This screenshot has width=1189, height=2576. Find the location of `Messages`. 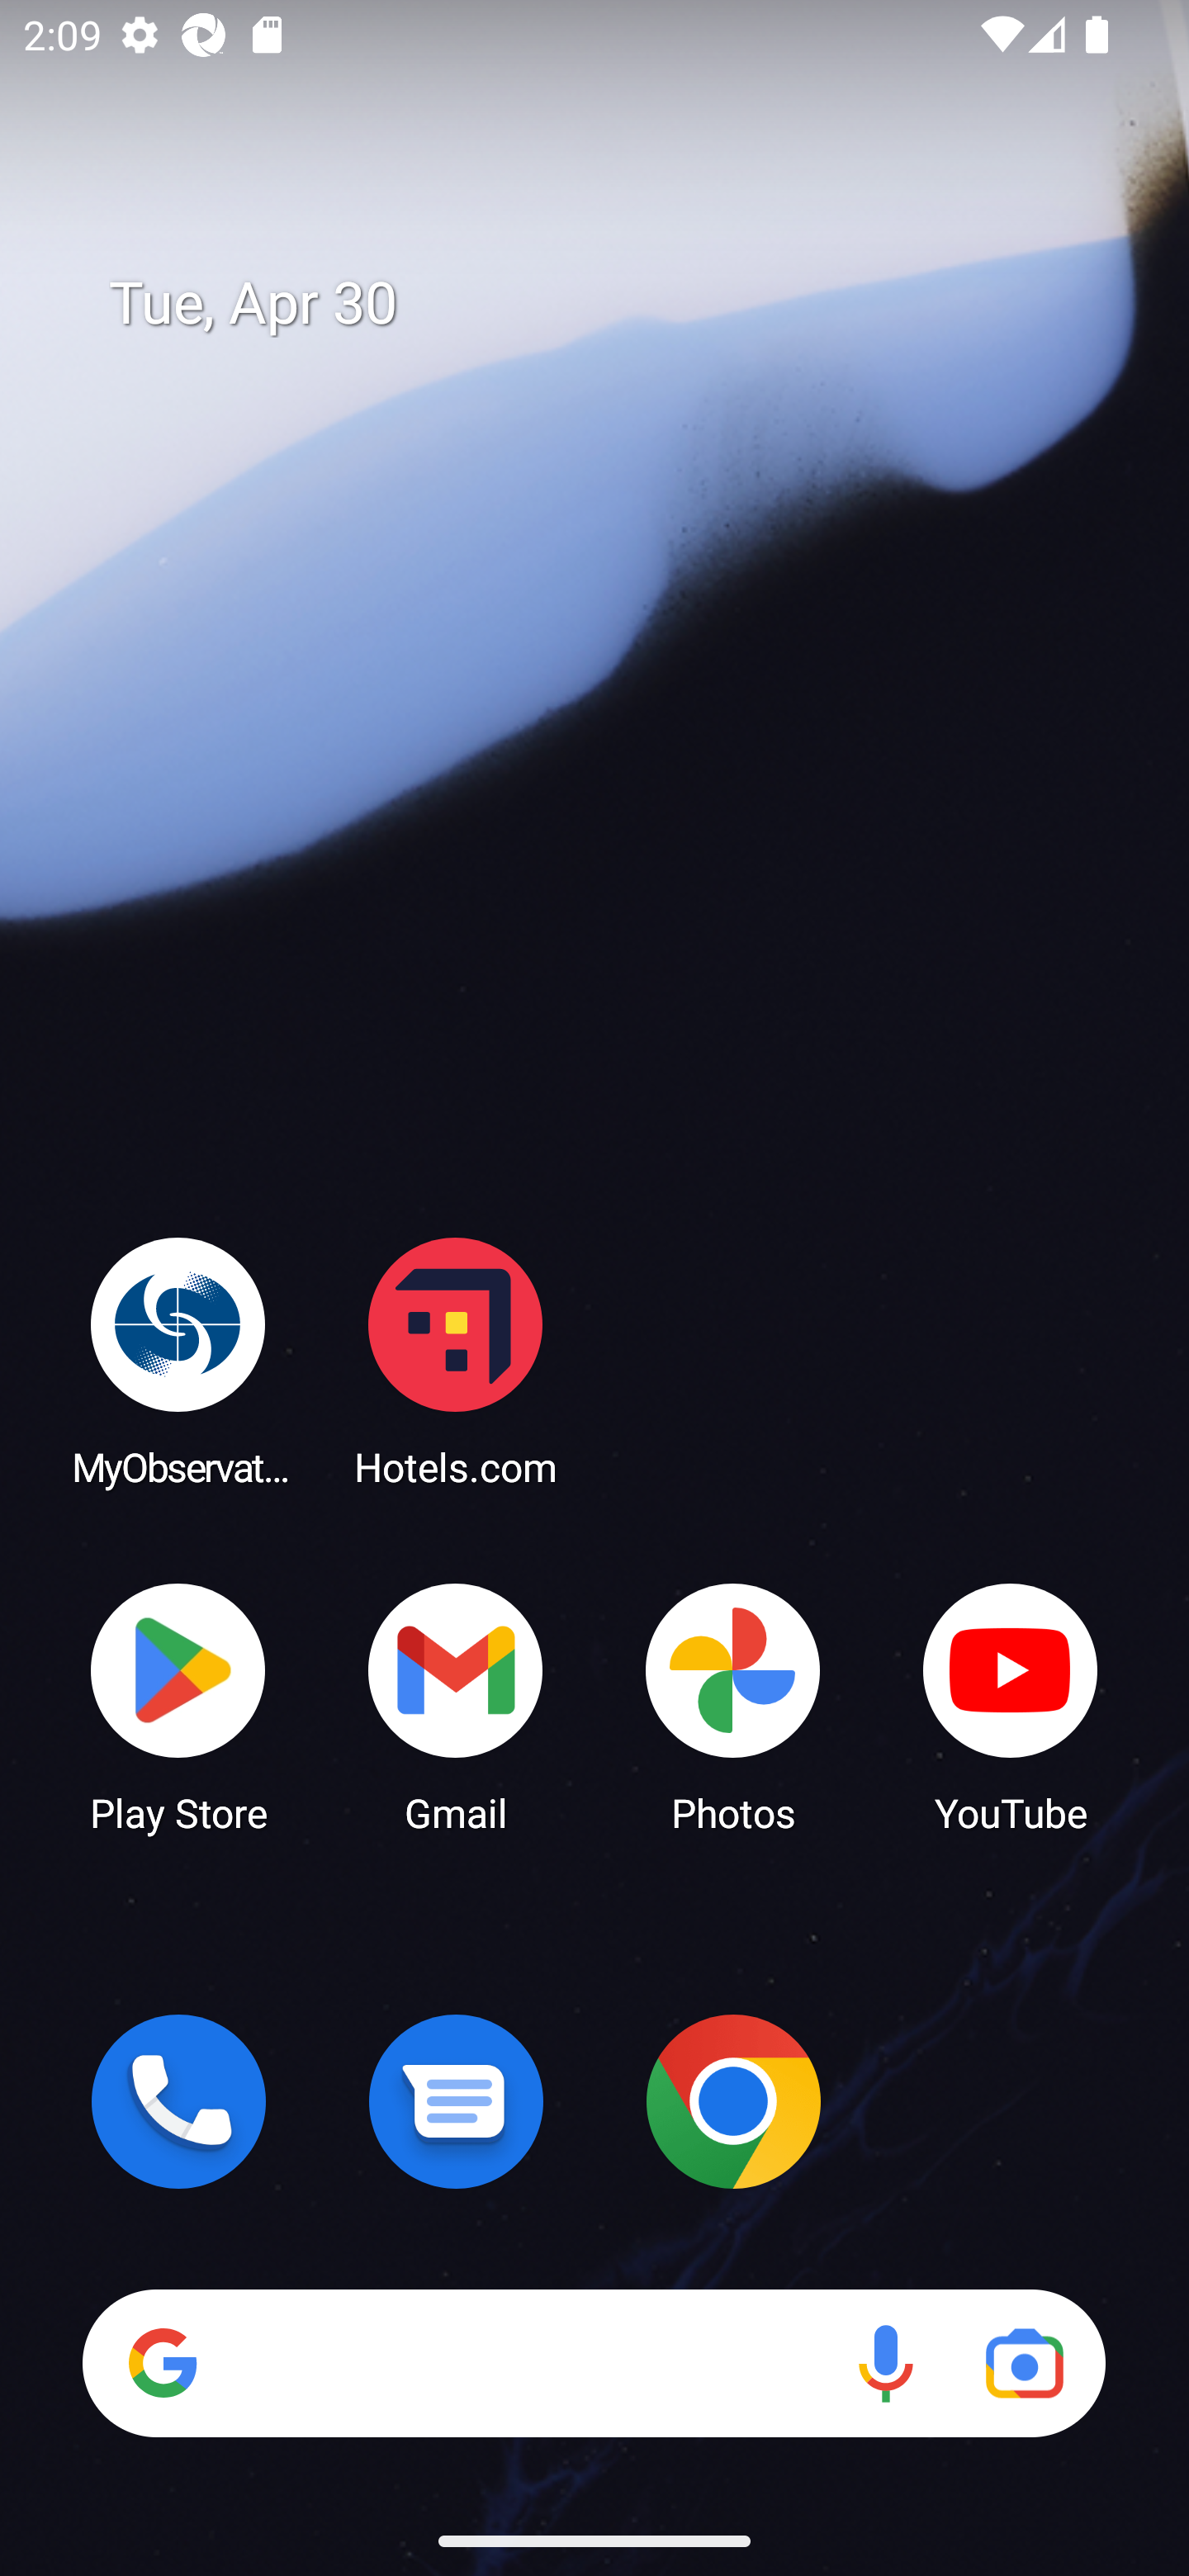

Messages is located at coordinates (456, 2101).